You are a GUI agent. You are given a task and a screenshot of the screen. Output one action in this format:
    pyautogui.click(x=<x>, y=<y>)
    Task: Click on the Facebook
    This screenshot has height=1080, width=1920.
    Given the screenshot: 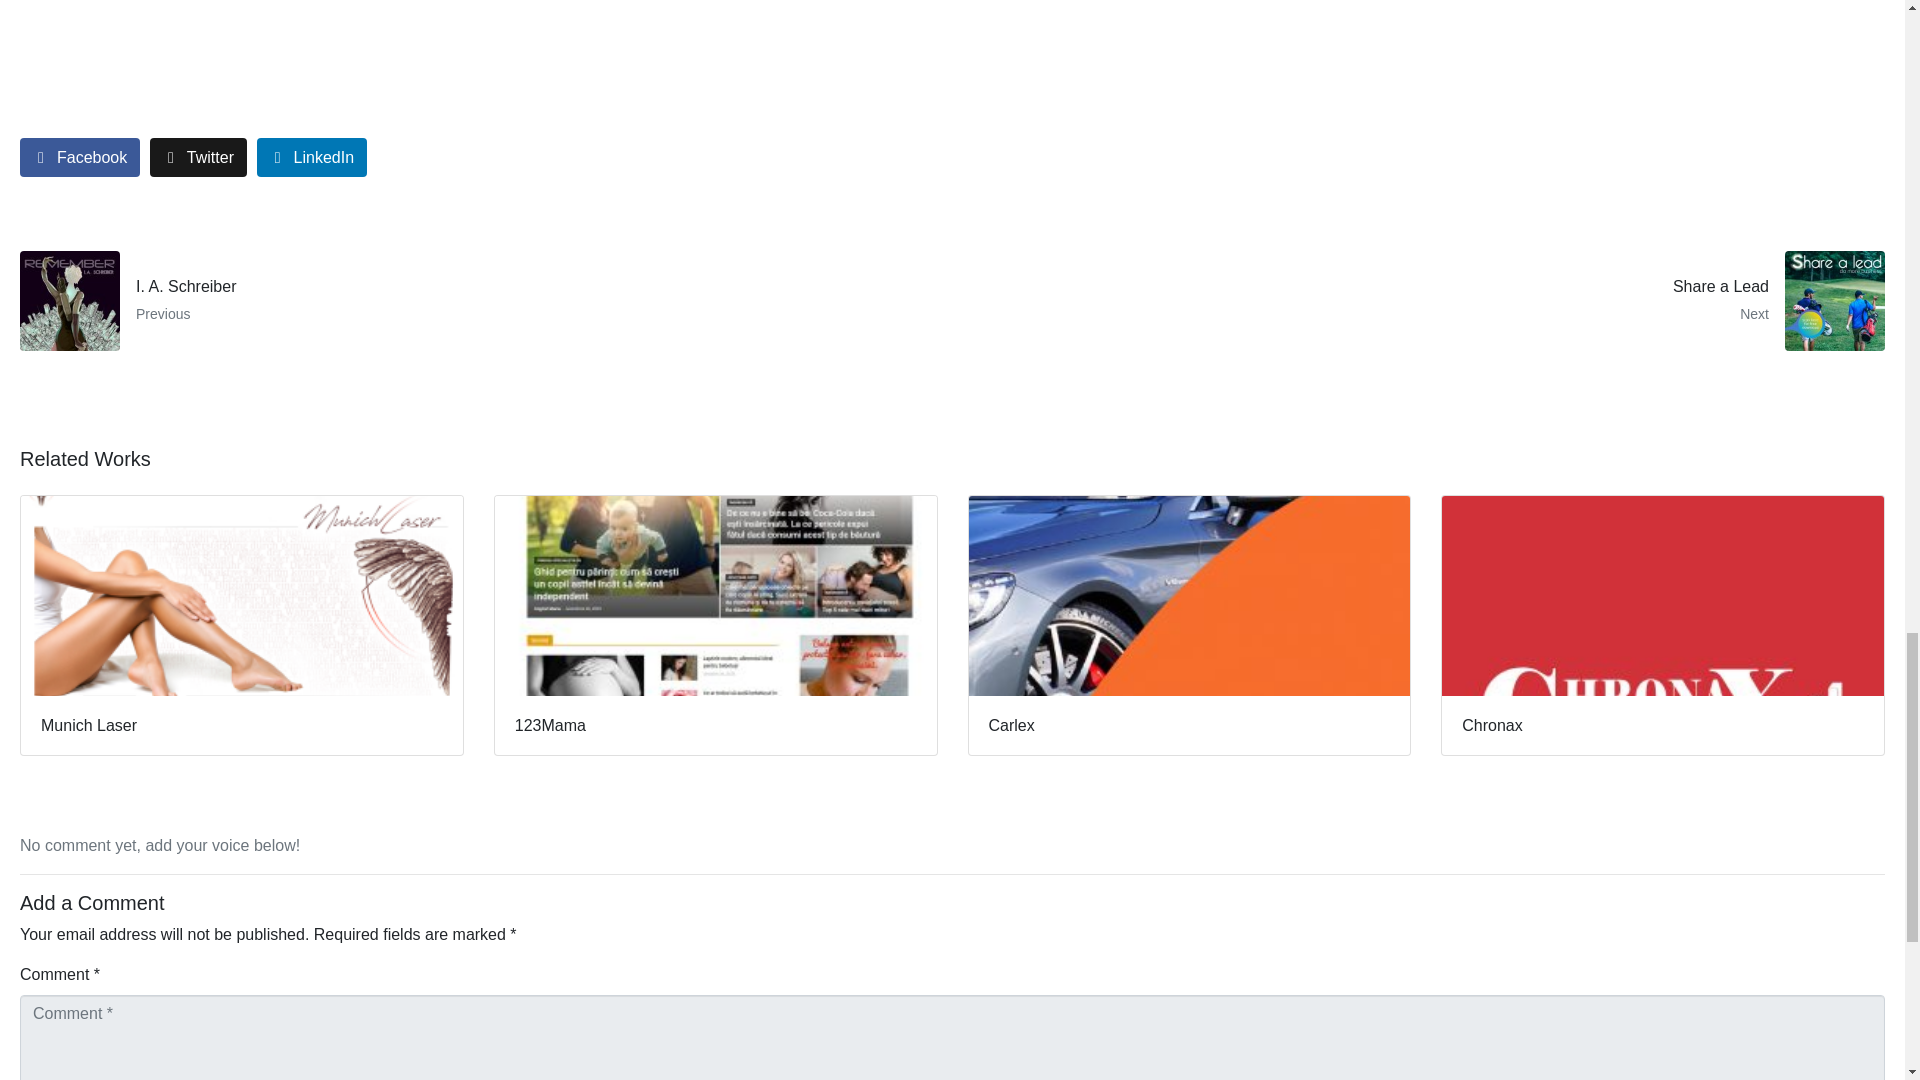 What is the action you would take?
    pyautogui.click(x=198, y=158)
    